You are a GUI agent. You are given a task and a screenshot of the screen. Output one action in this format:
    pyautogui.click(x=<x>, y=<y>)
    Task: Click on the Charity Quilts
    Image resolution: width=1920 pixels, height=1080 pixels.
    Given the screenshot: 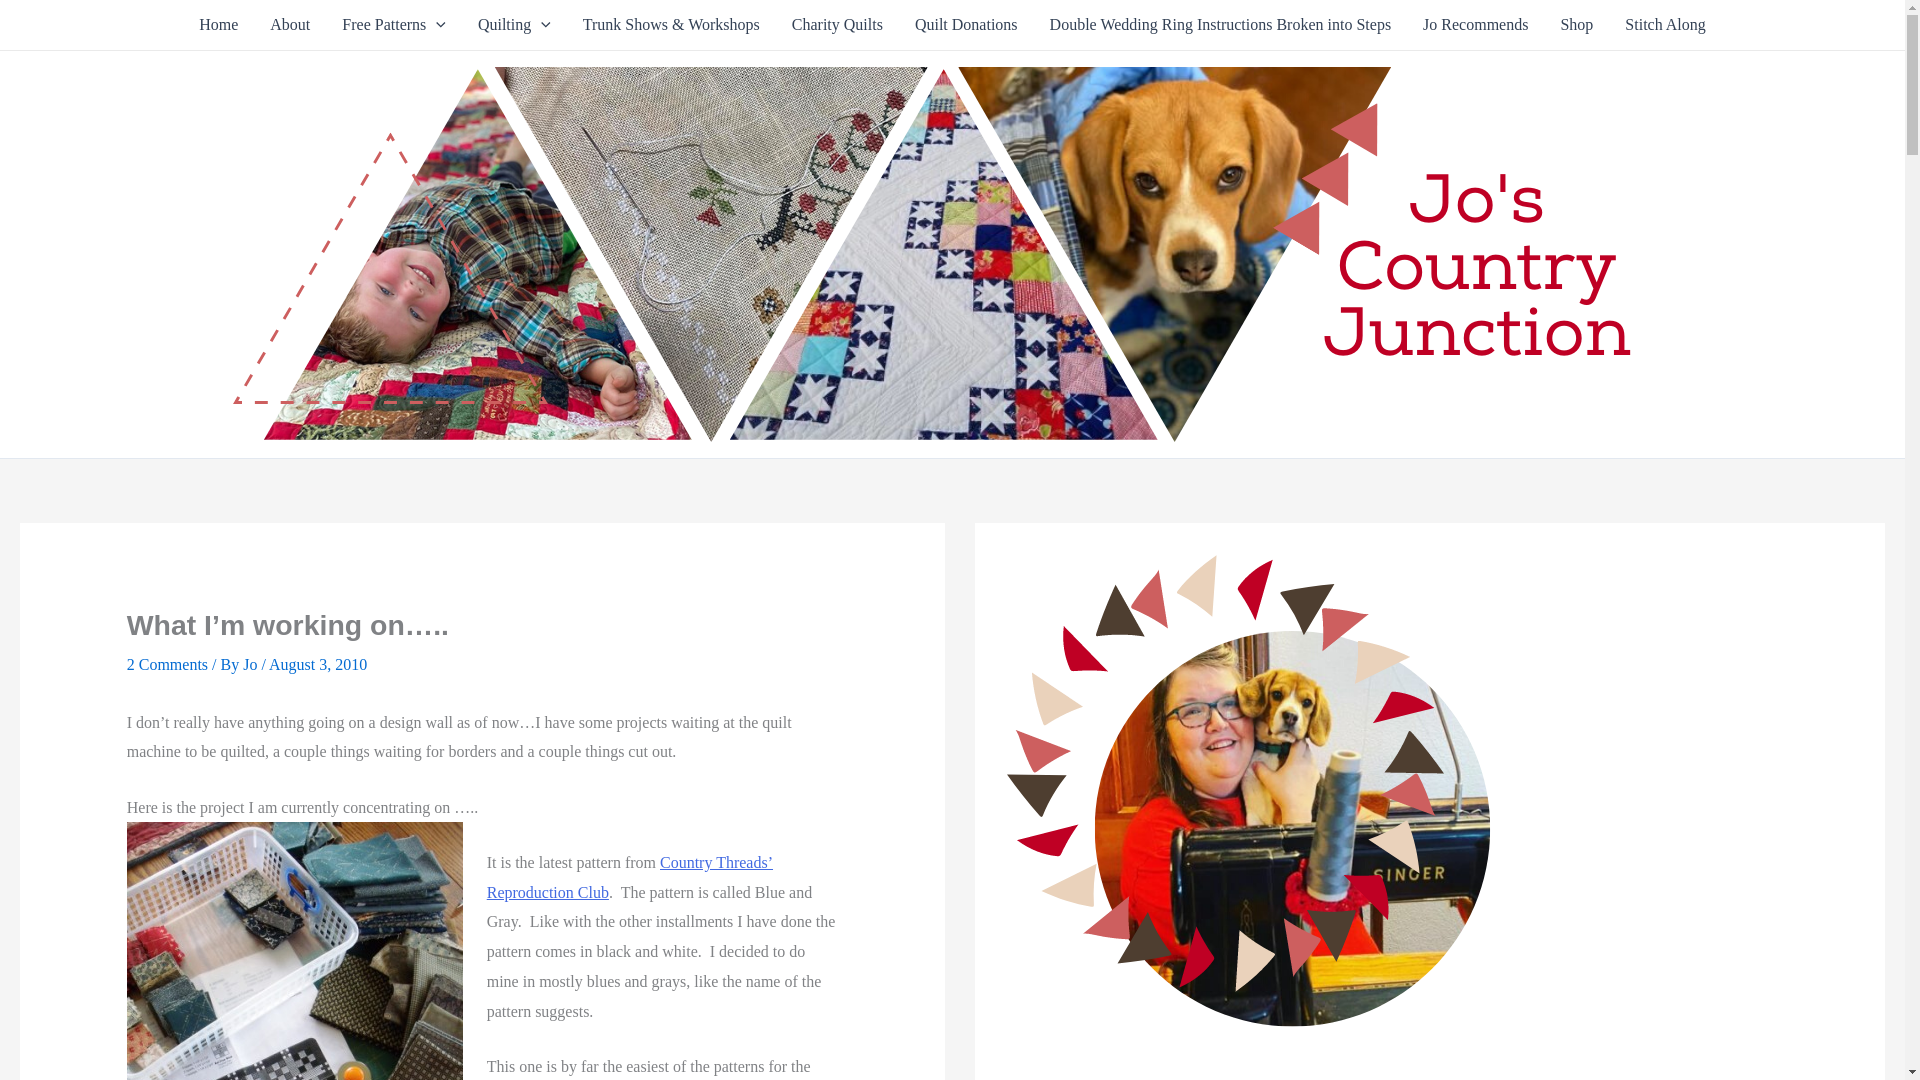 What is the action you would take?
    pyautogui.click(x=836, y=24)
    